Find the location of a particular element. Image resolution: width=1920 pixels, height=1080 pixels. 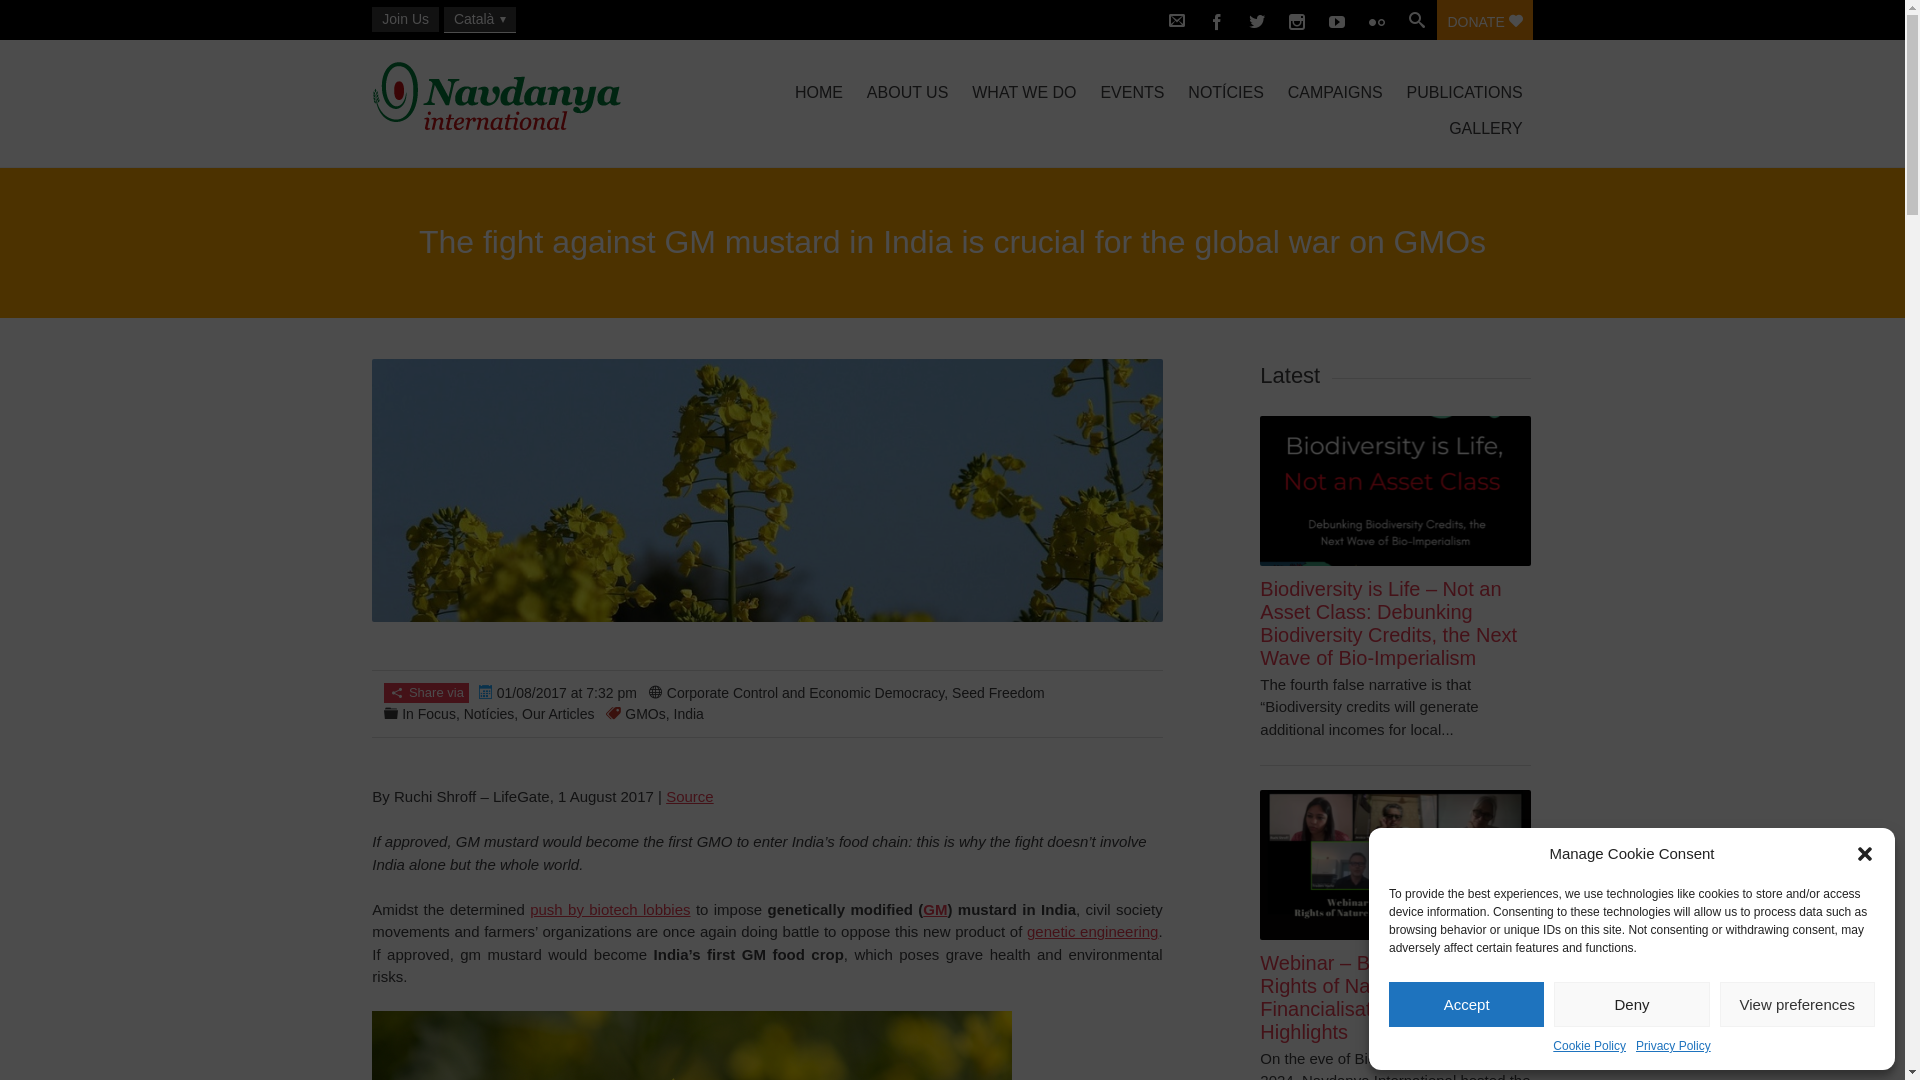

Contact is located at coordinates (1176, 20).